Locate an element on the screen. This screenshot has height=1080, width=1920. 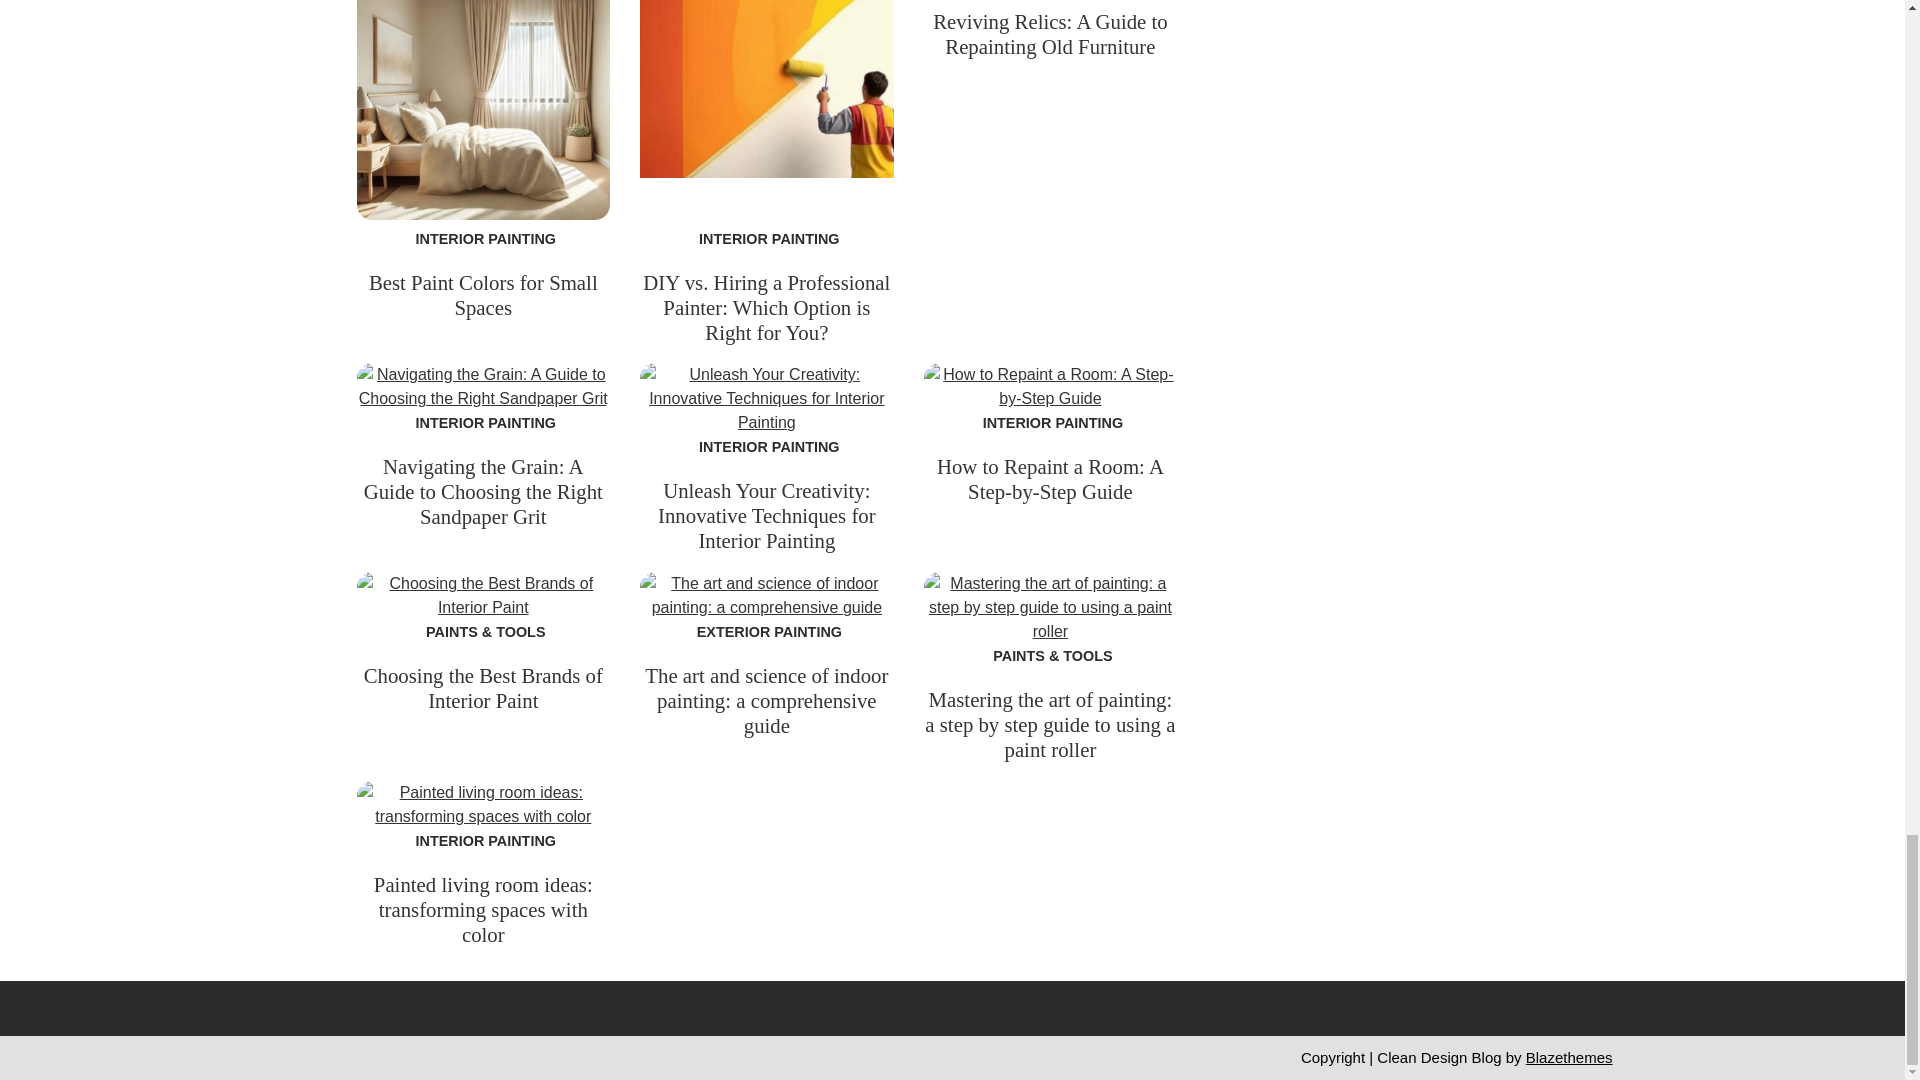
Best Paint Colors for Small Spaces is located at coordinates (482, 294).